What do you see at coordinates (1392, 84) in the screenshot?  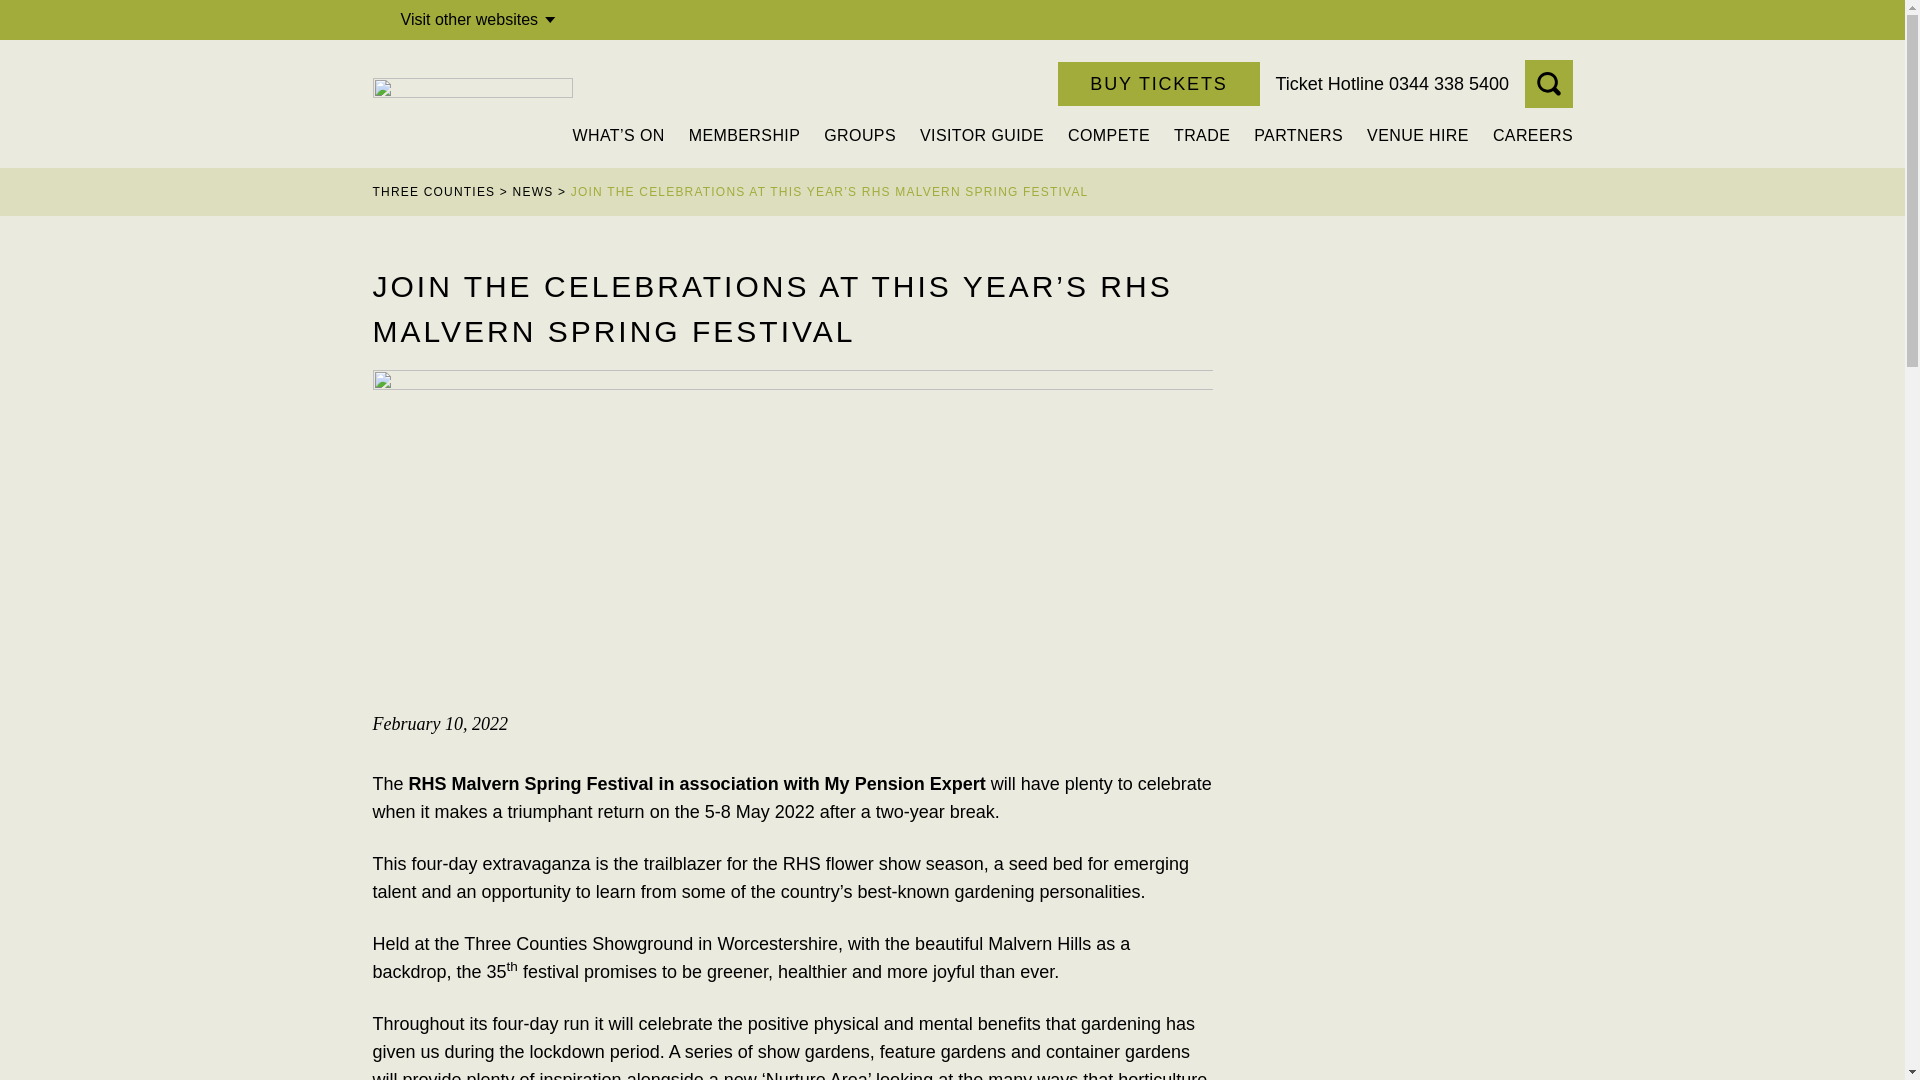 I see `Call us on Ticket Hotline 0344 338 5400` at bounding box center [1392, 84].